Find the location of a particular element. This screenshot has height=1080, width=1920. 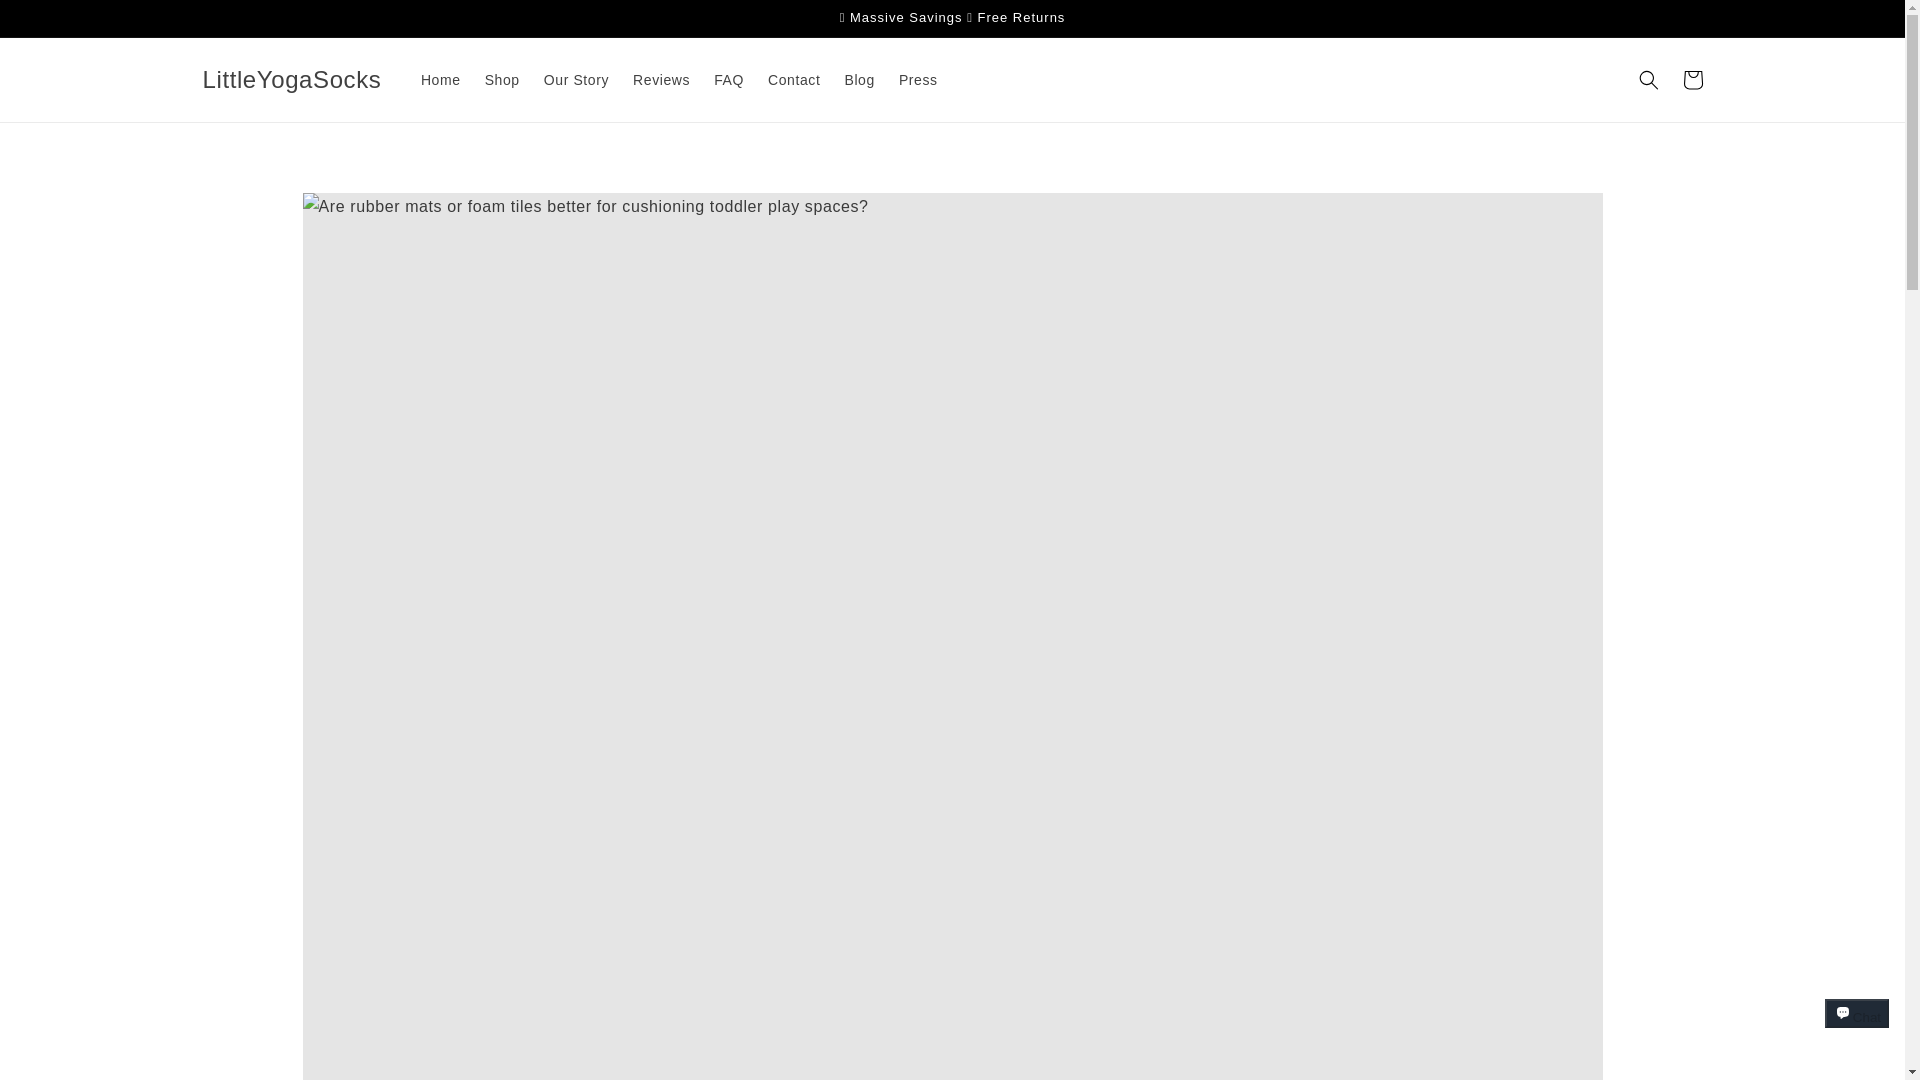

LittleYogaSocks is located at coordinates (292, 80).